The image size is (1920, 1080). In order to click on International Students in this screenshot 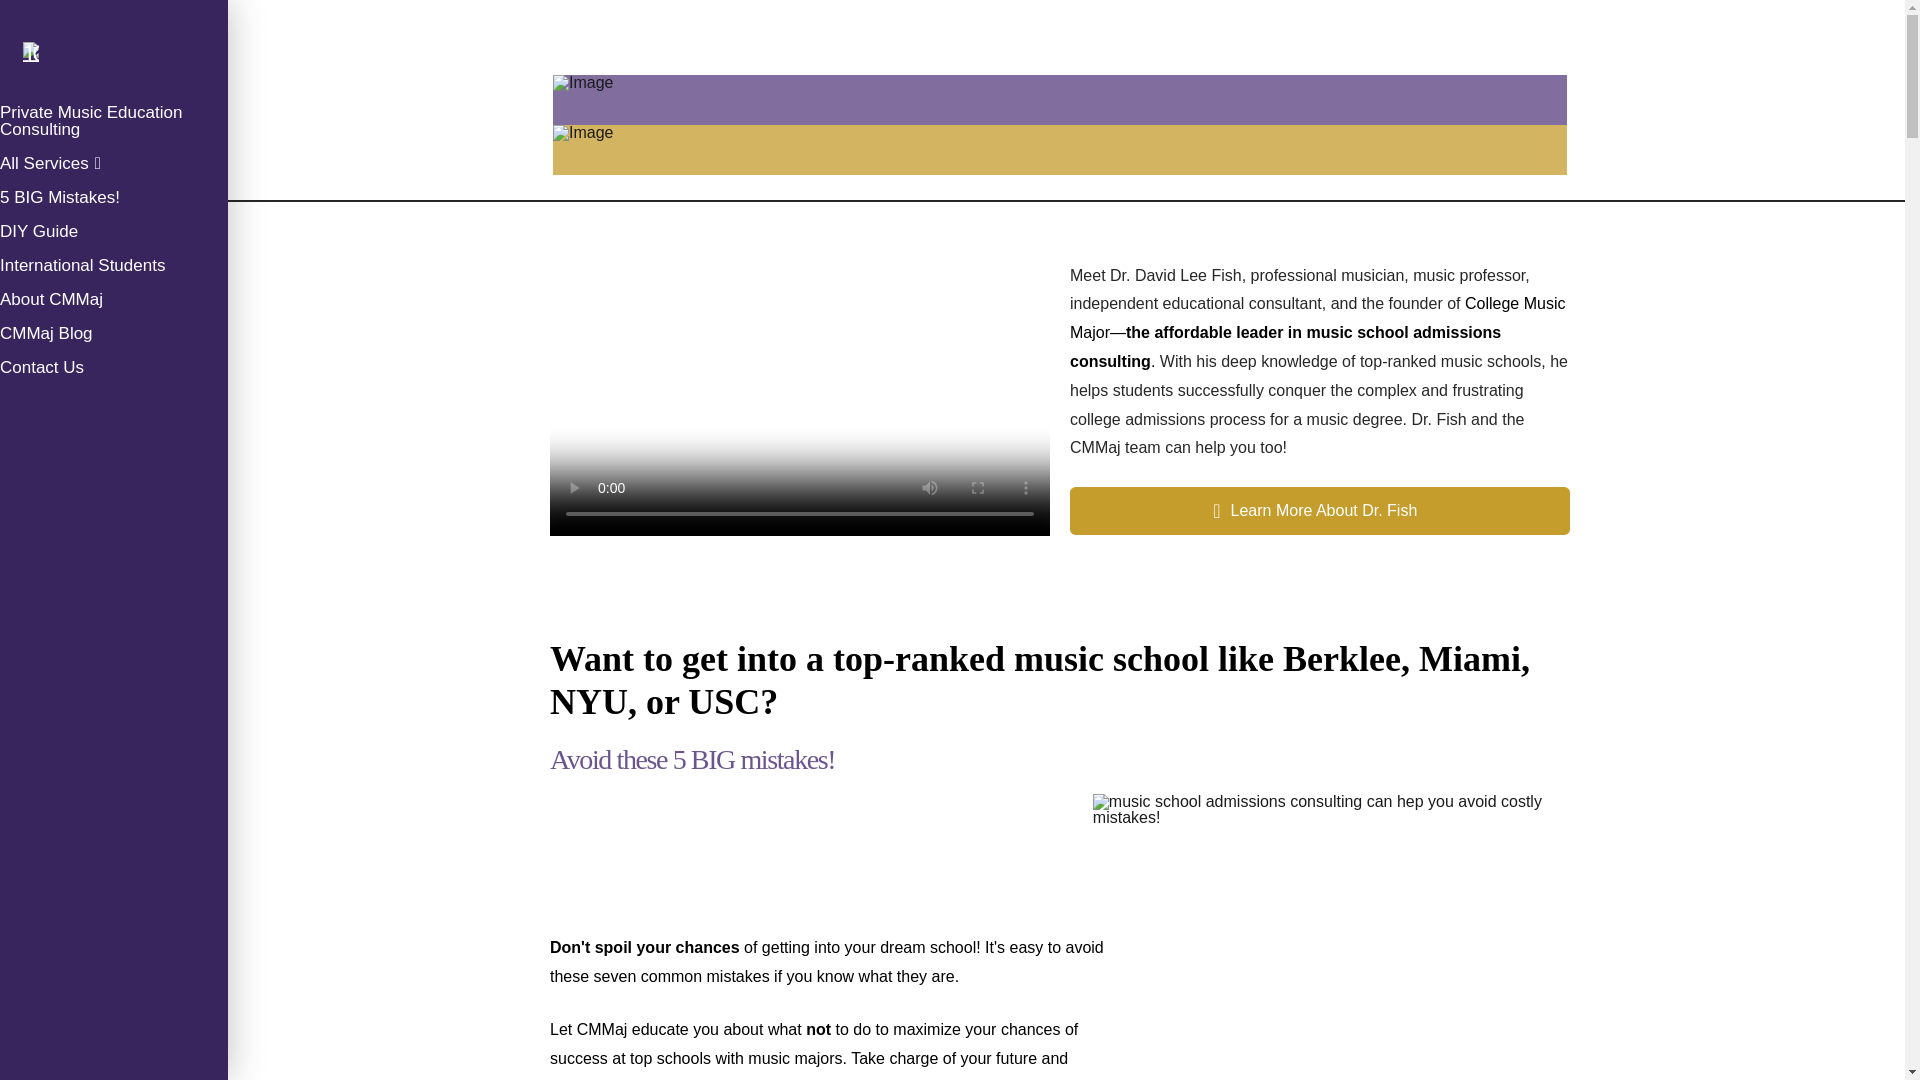, I will do `click(114, 268)`.